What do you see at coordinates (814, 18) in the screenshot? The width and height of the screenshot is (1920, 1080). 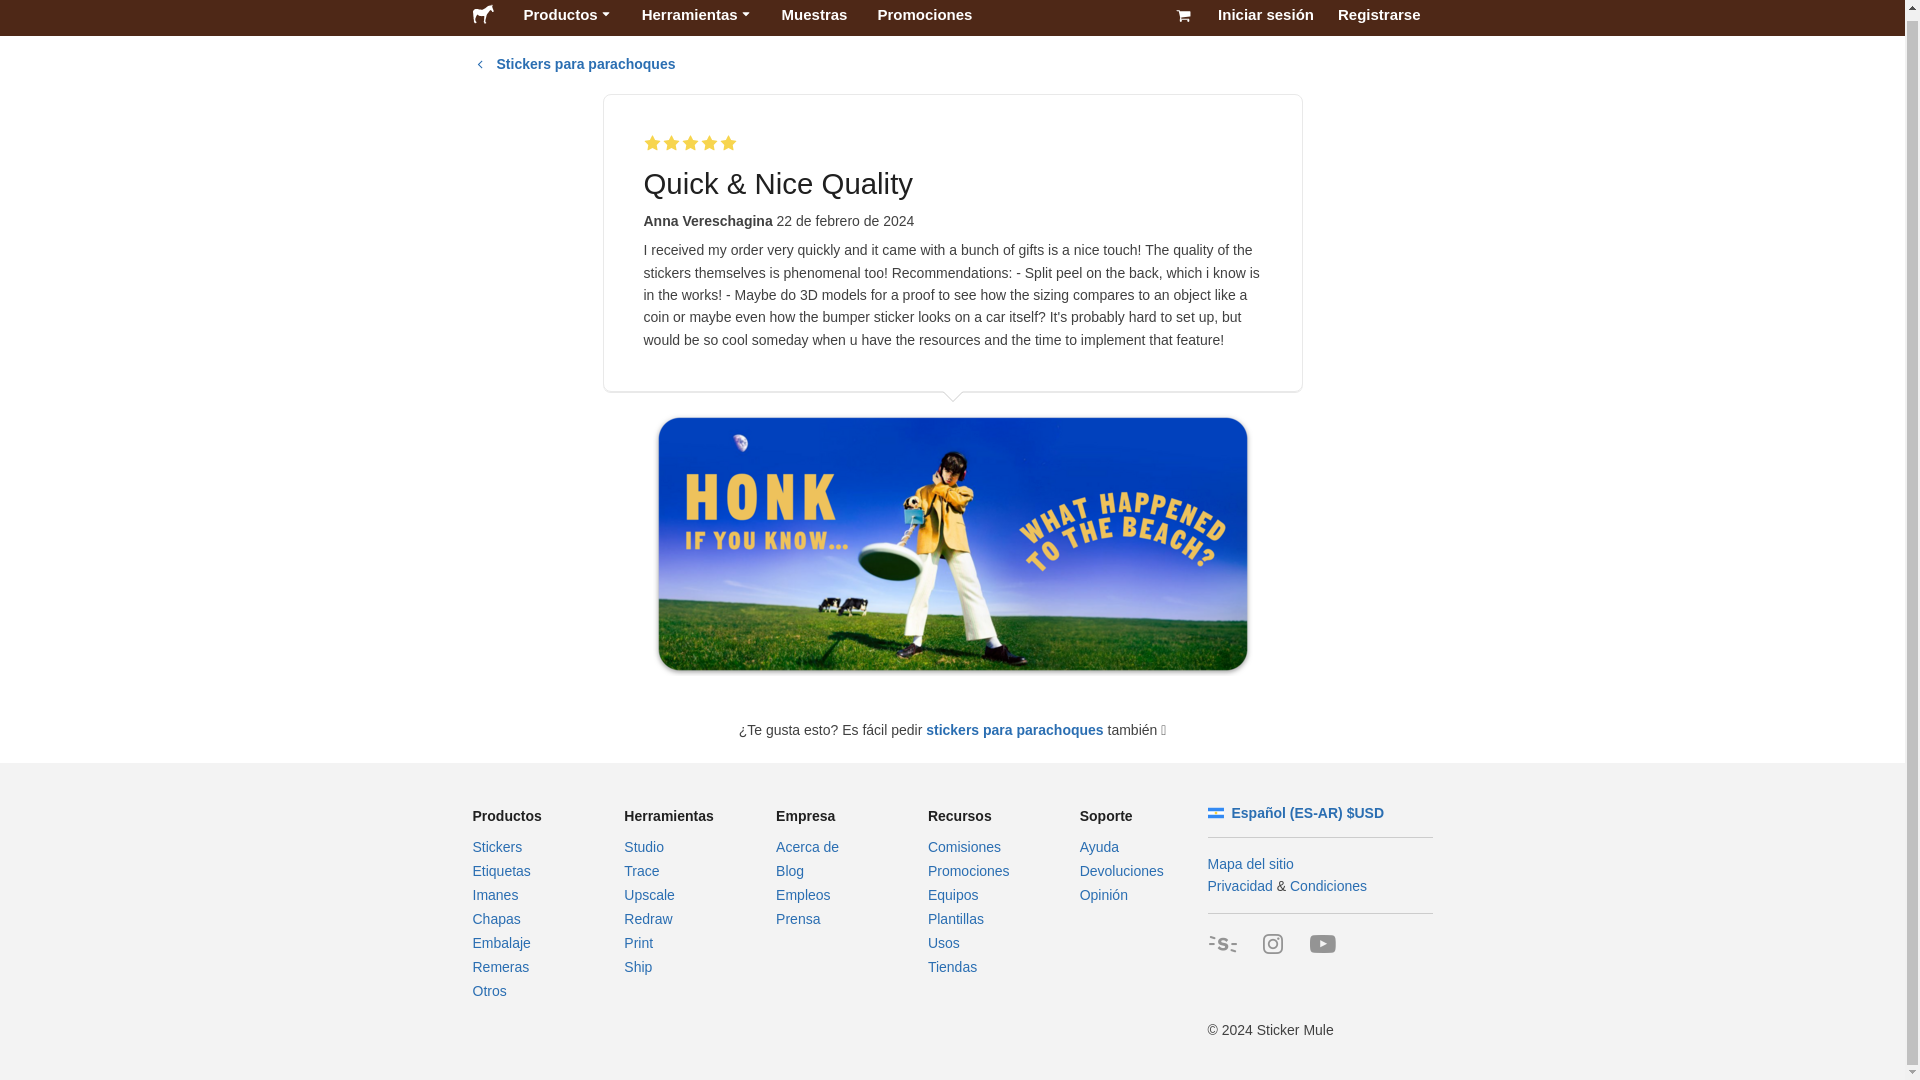 I see `Muestras` at bounding box center [814, 18].